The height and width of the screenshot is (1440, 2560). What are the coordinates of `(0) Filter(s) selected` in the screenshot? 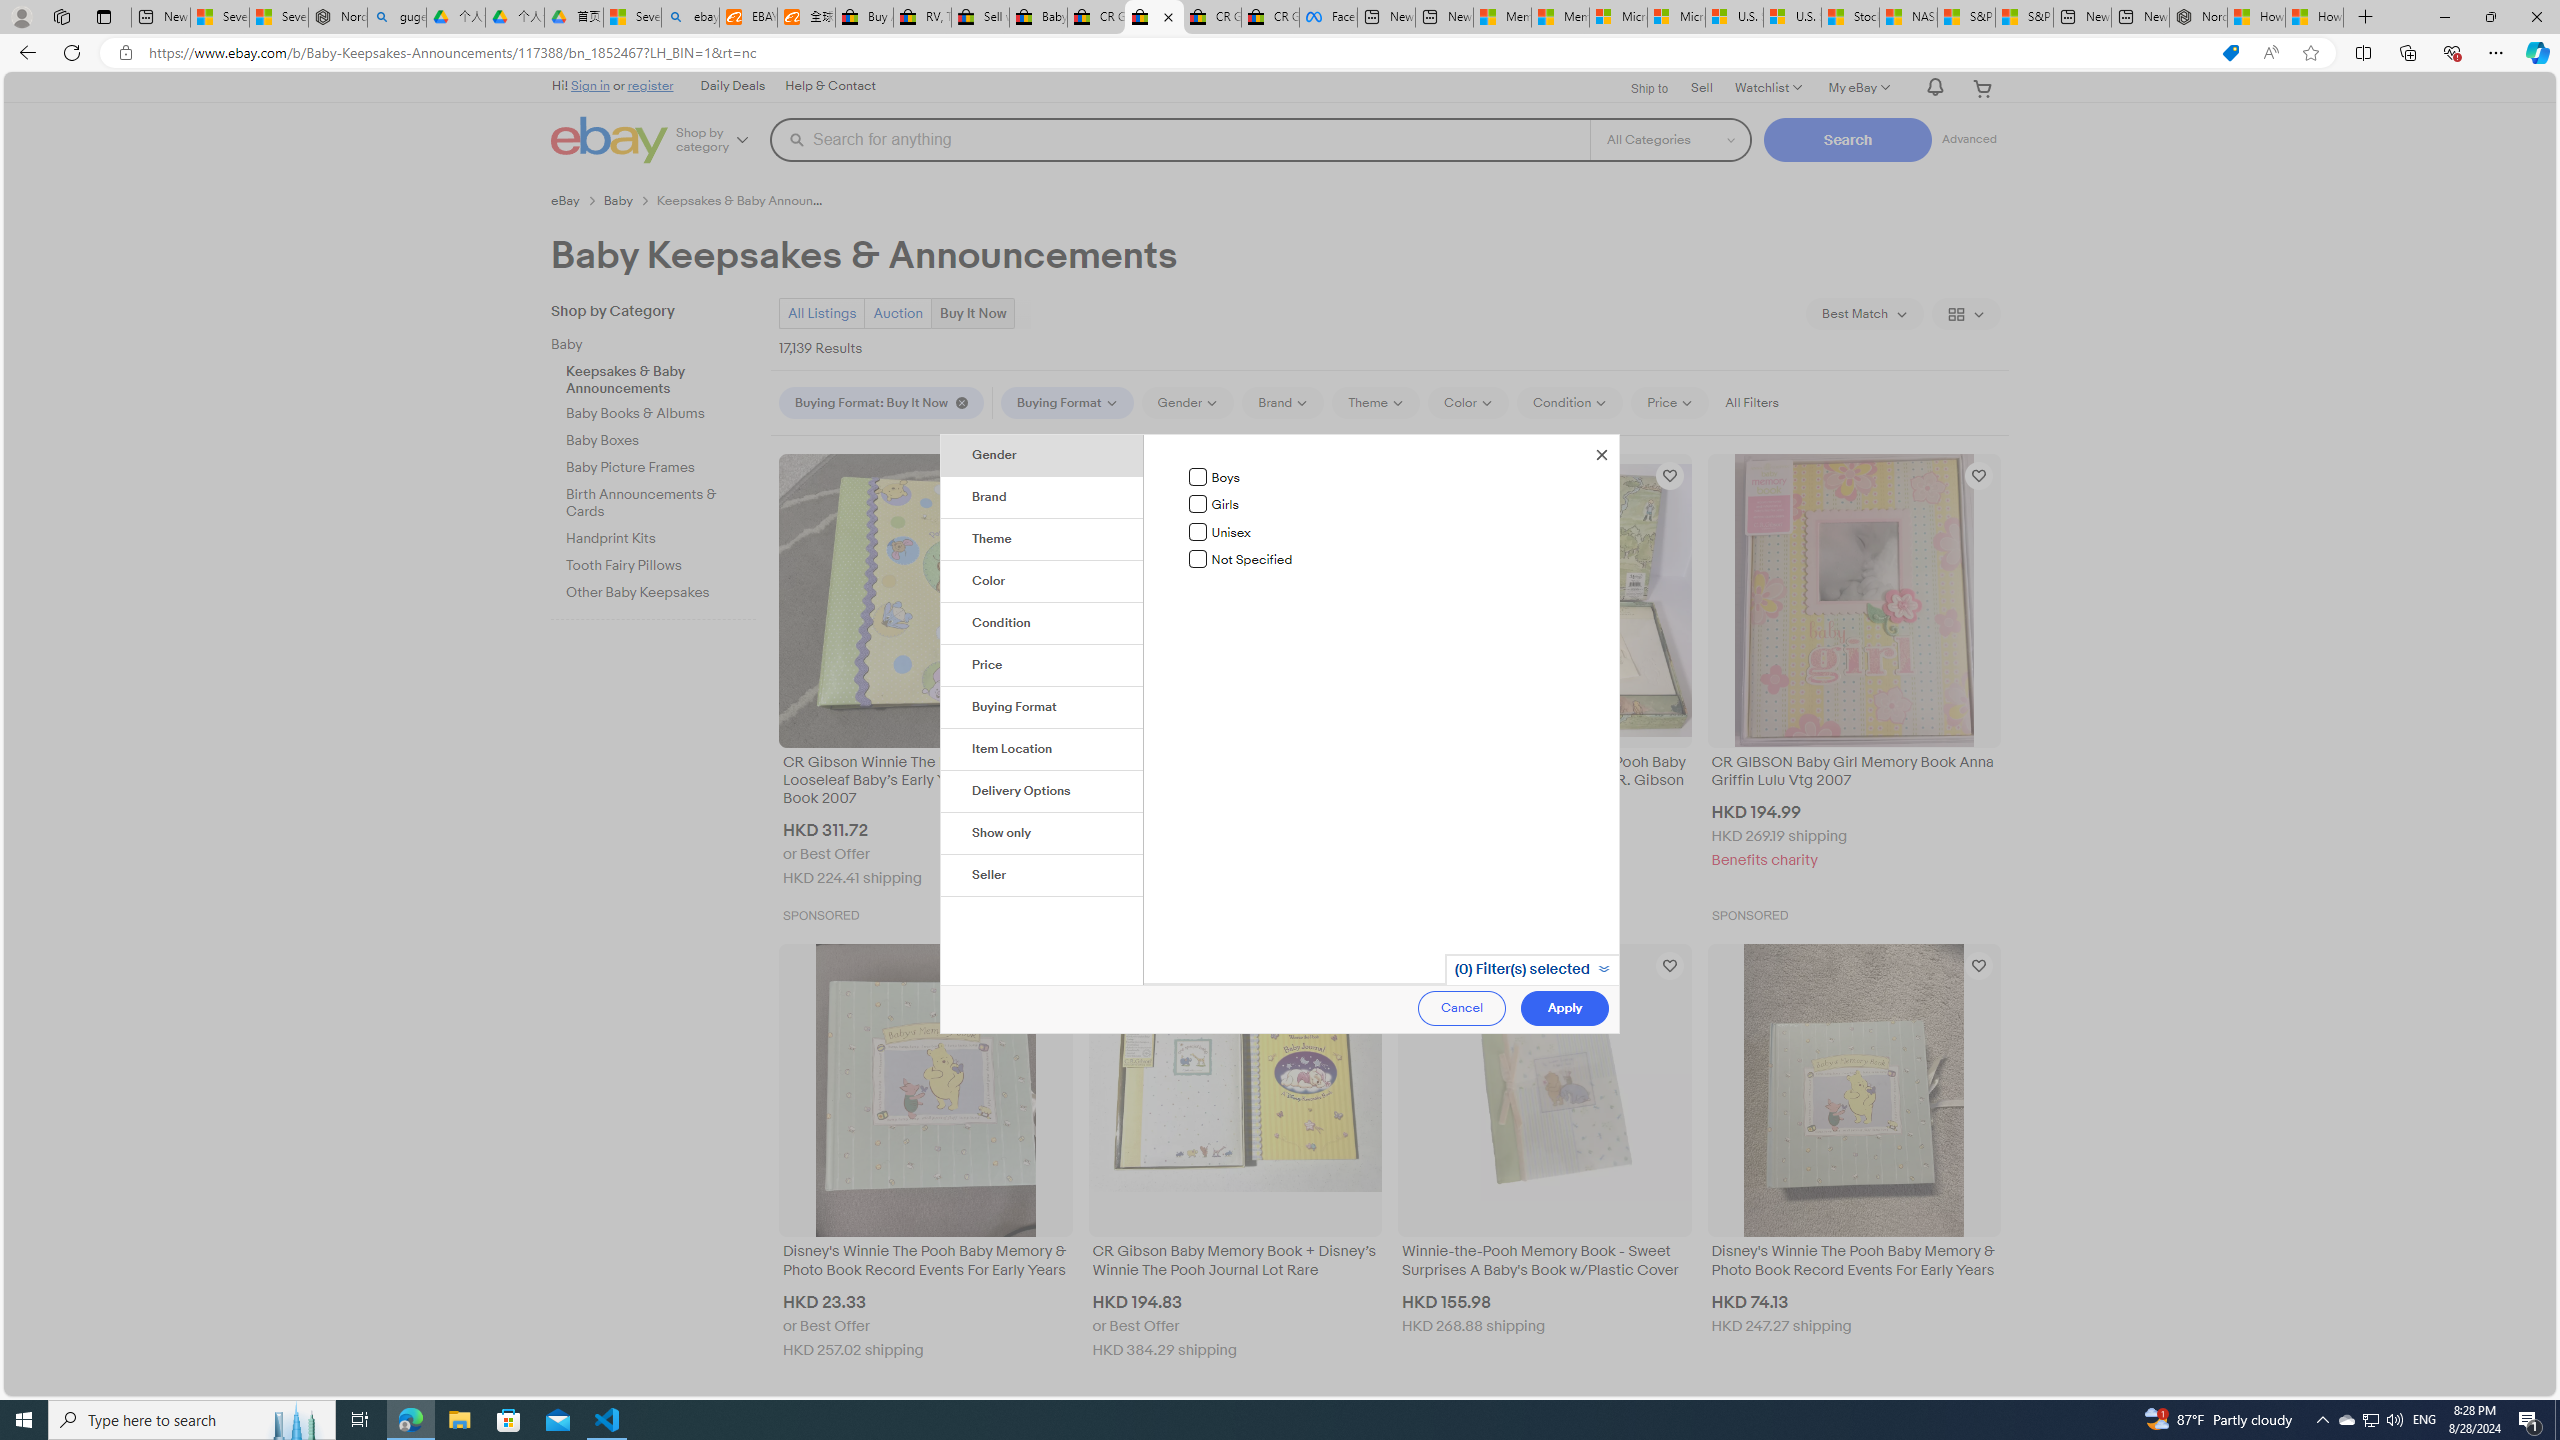 It's located at (1530, 968).